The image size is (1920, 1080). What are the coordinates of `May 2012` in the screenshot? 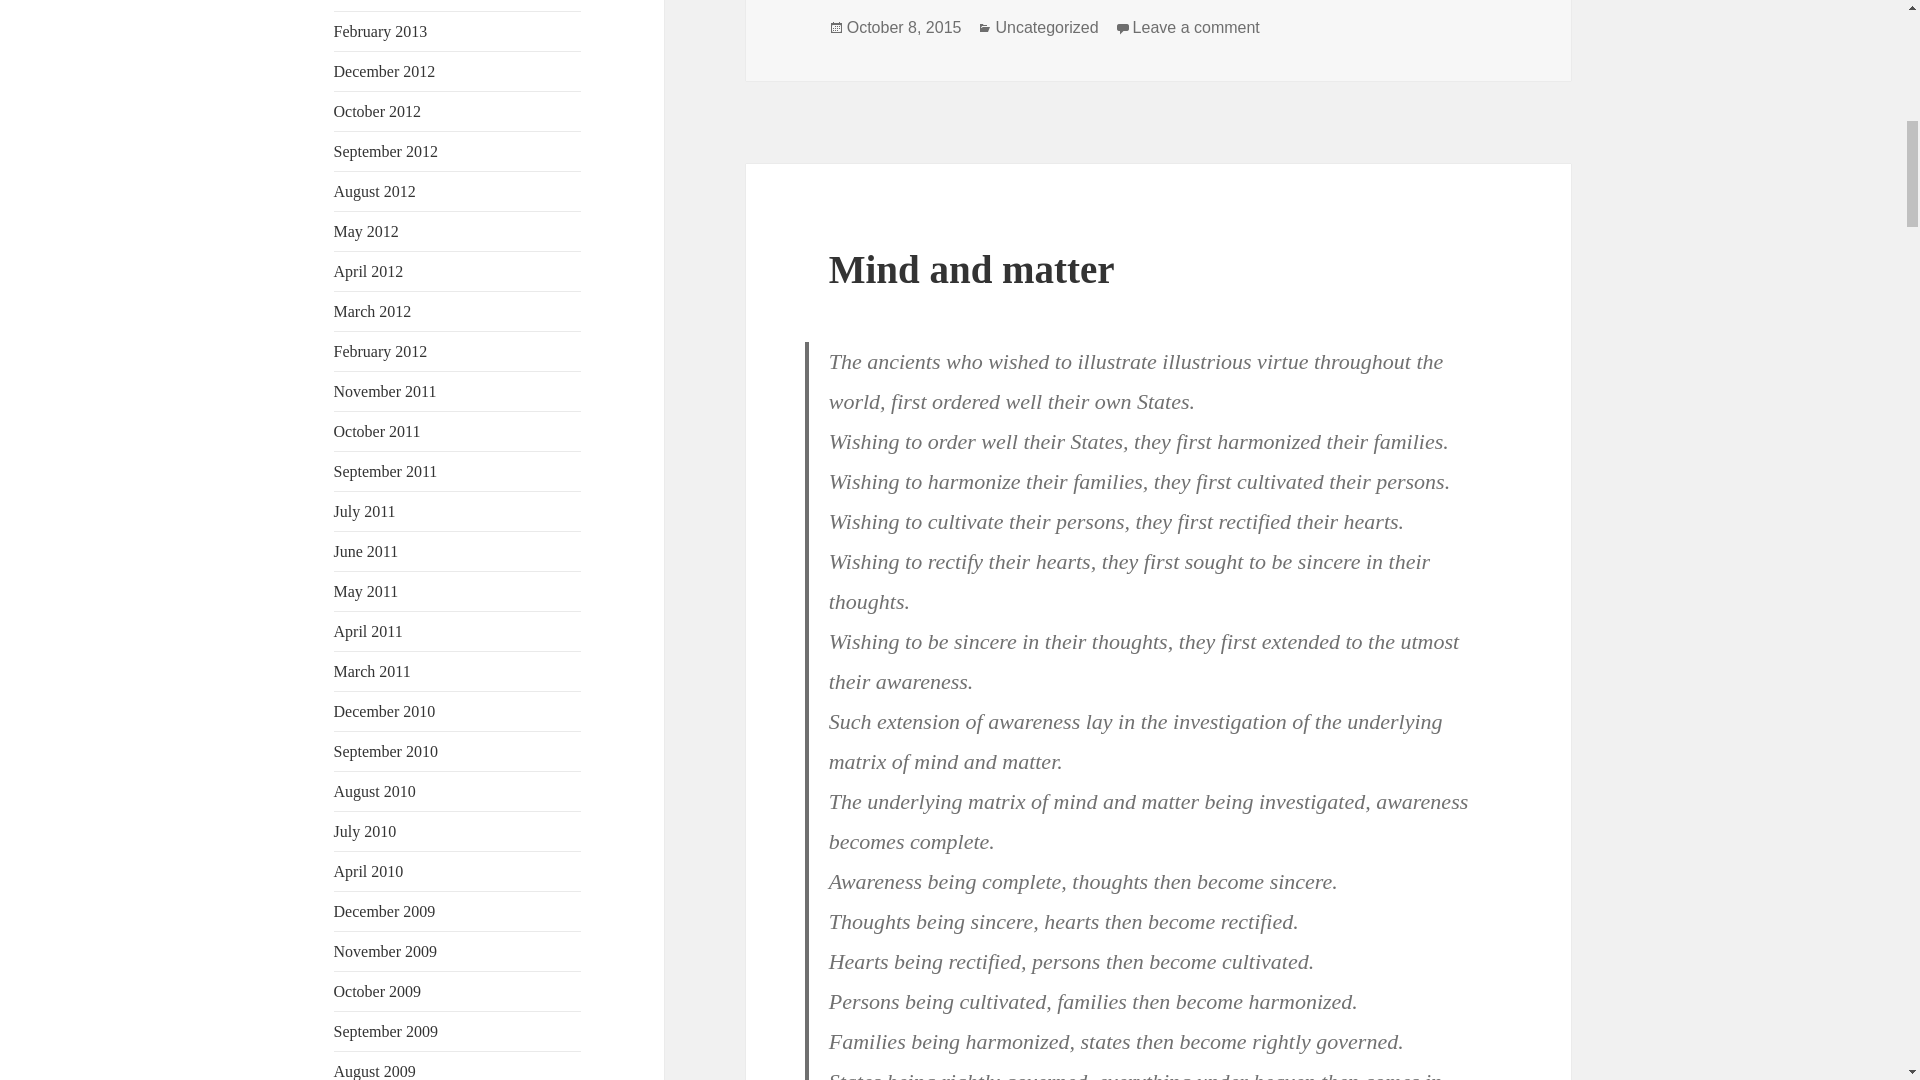 It's located at (366, 230).